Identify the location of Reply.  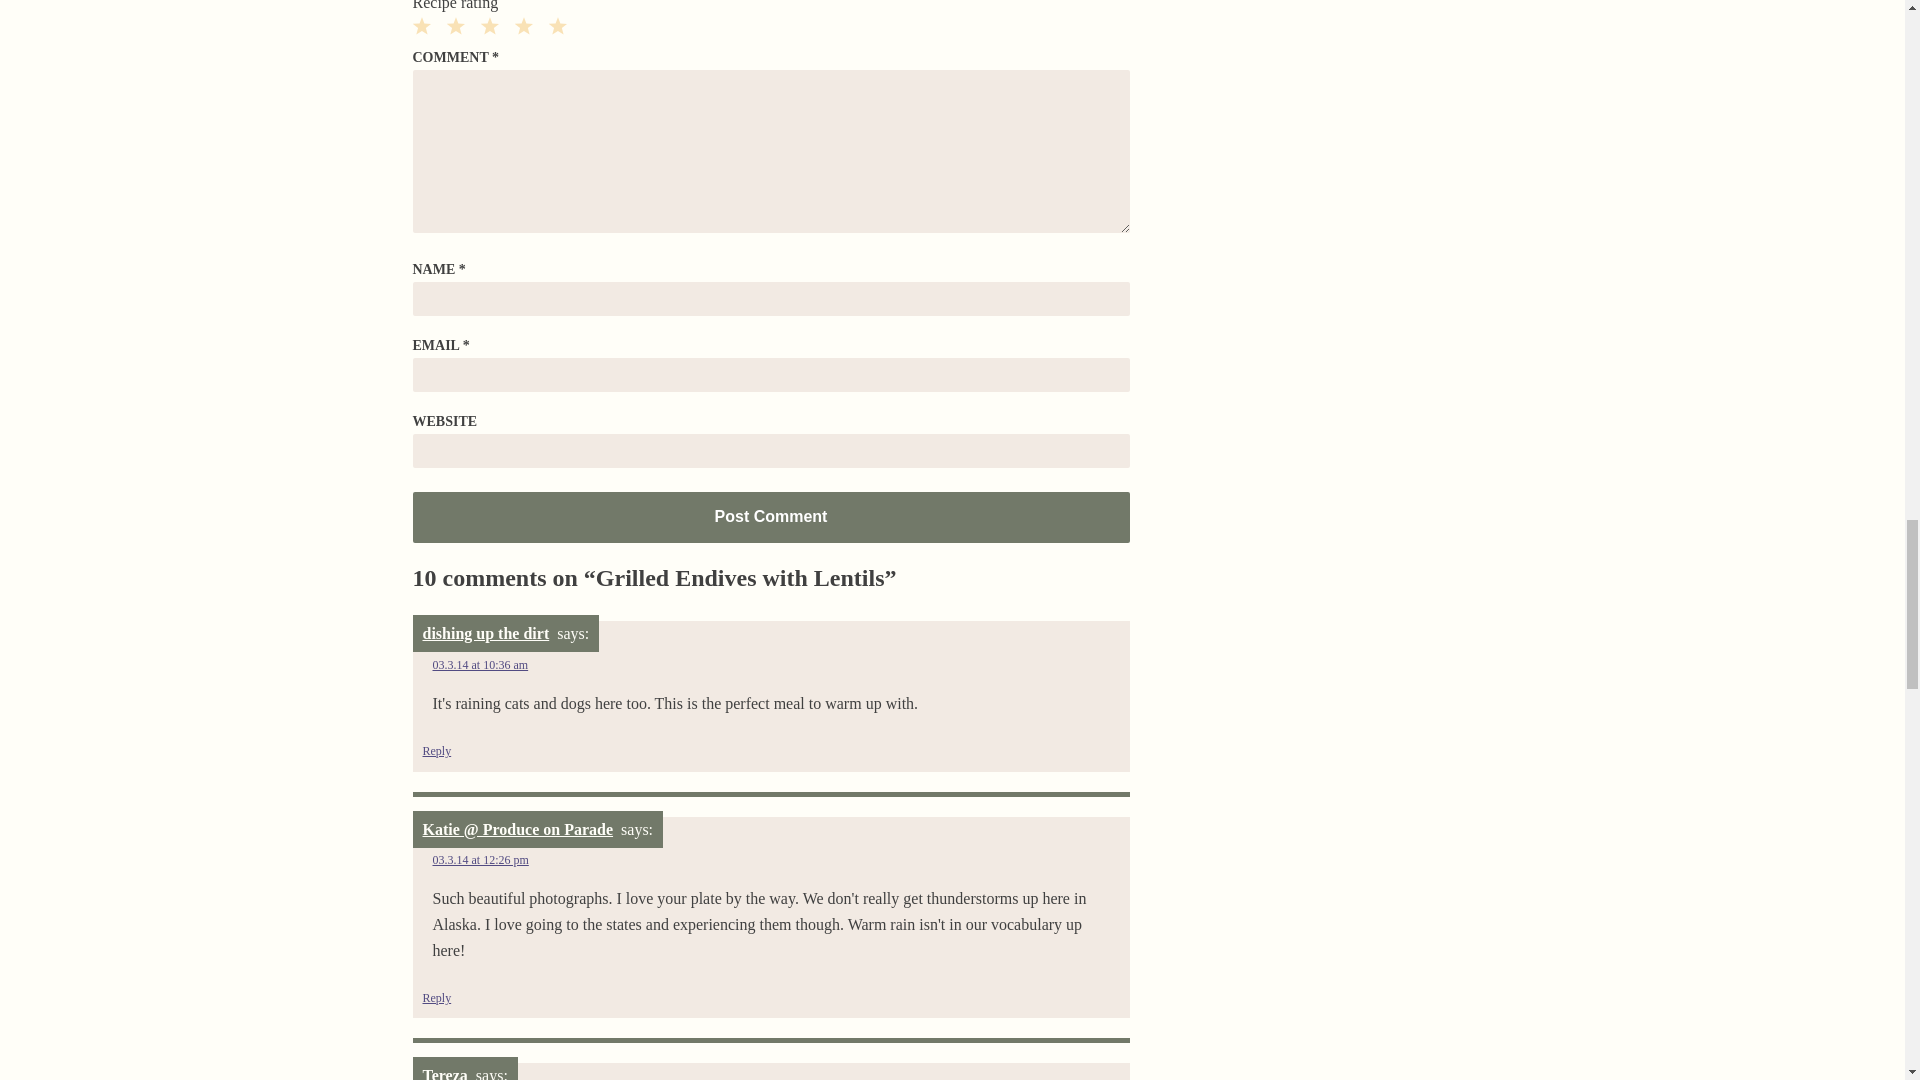
(436, 752).